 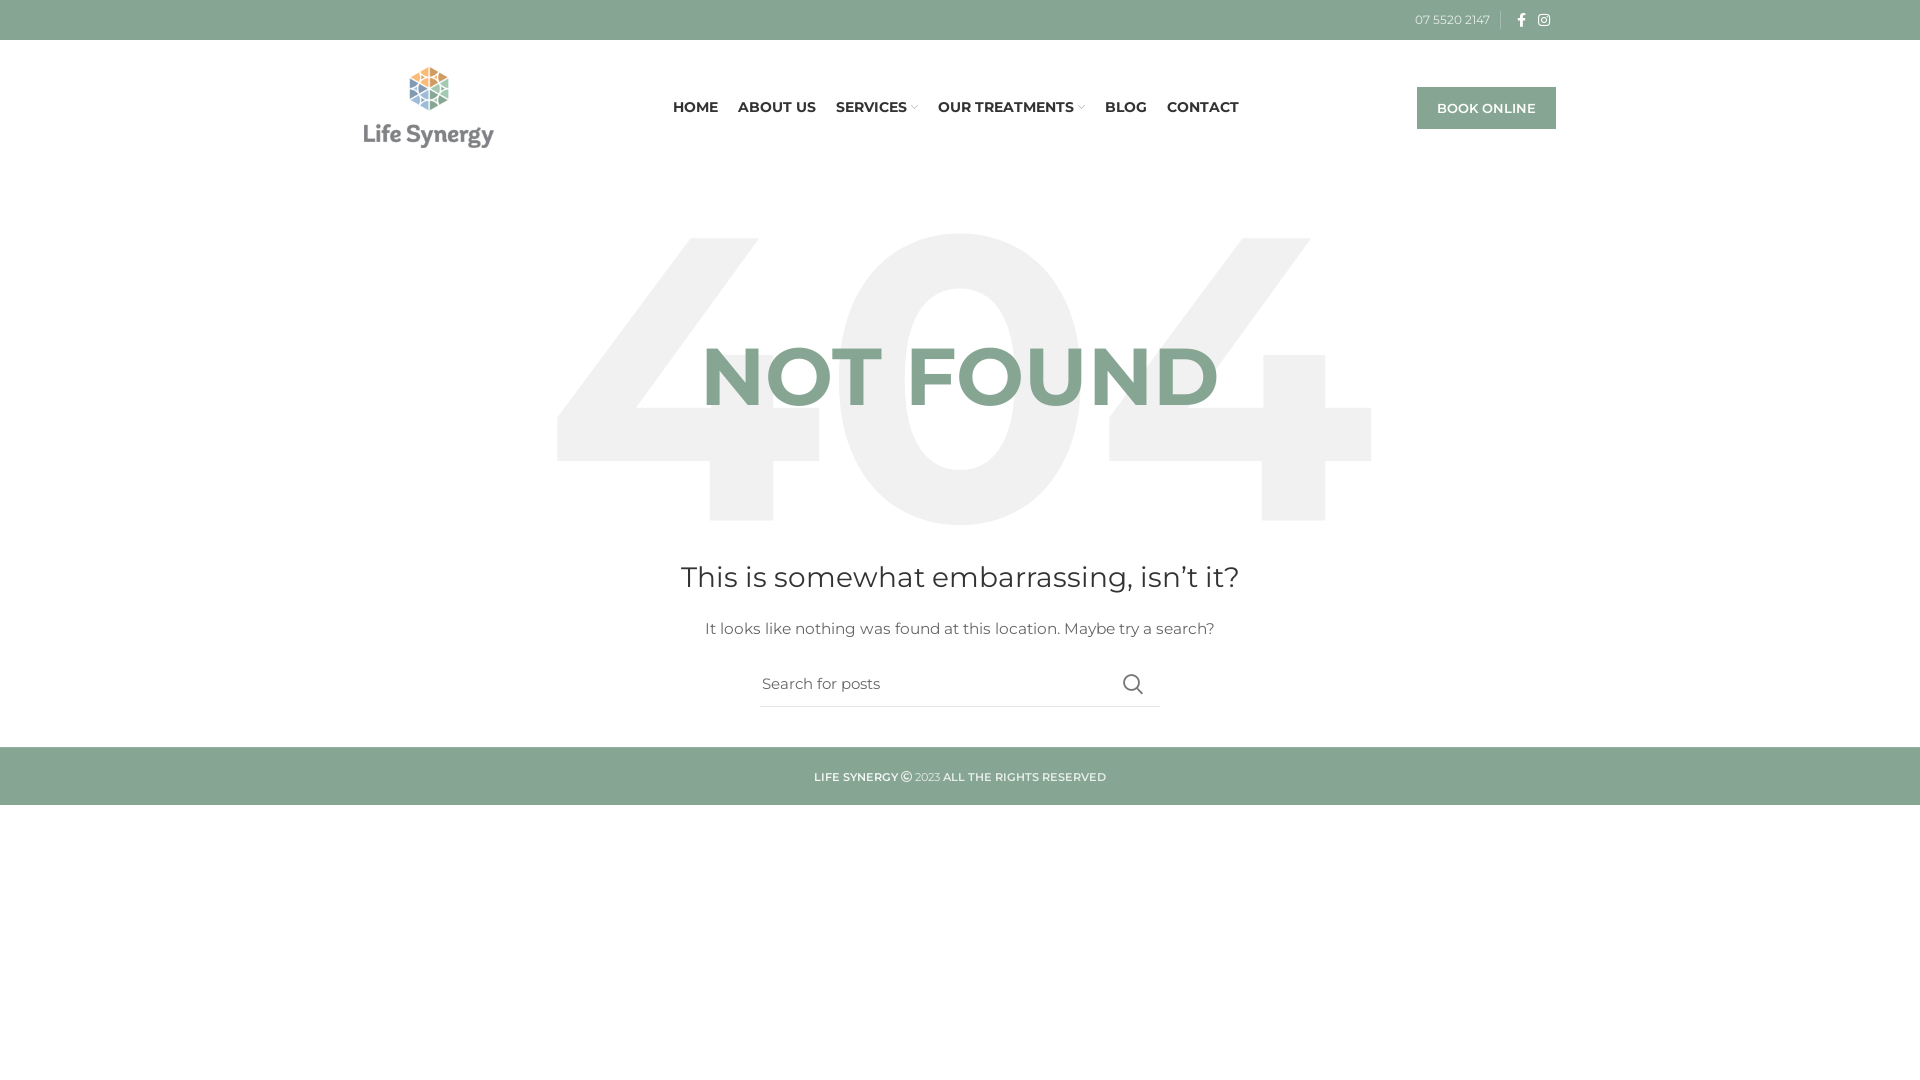 What do you see at coordinates (1202, 108) in the screenshot?
I see `CONTACT` at bounding box center [1202, 108].